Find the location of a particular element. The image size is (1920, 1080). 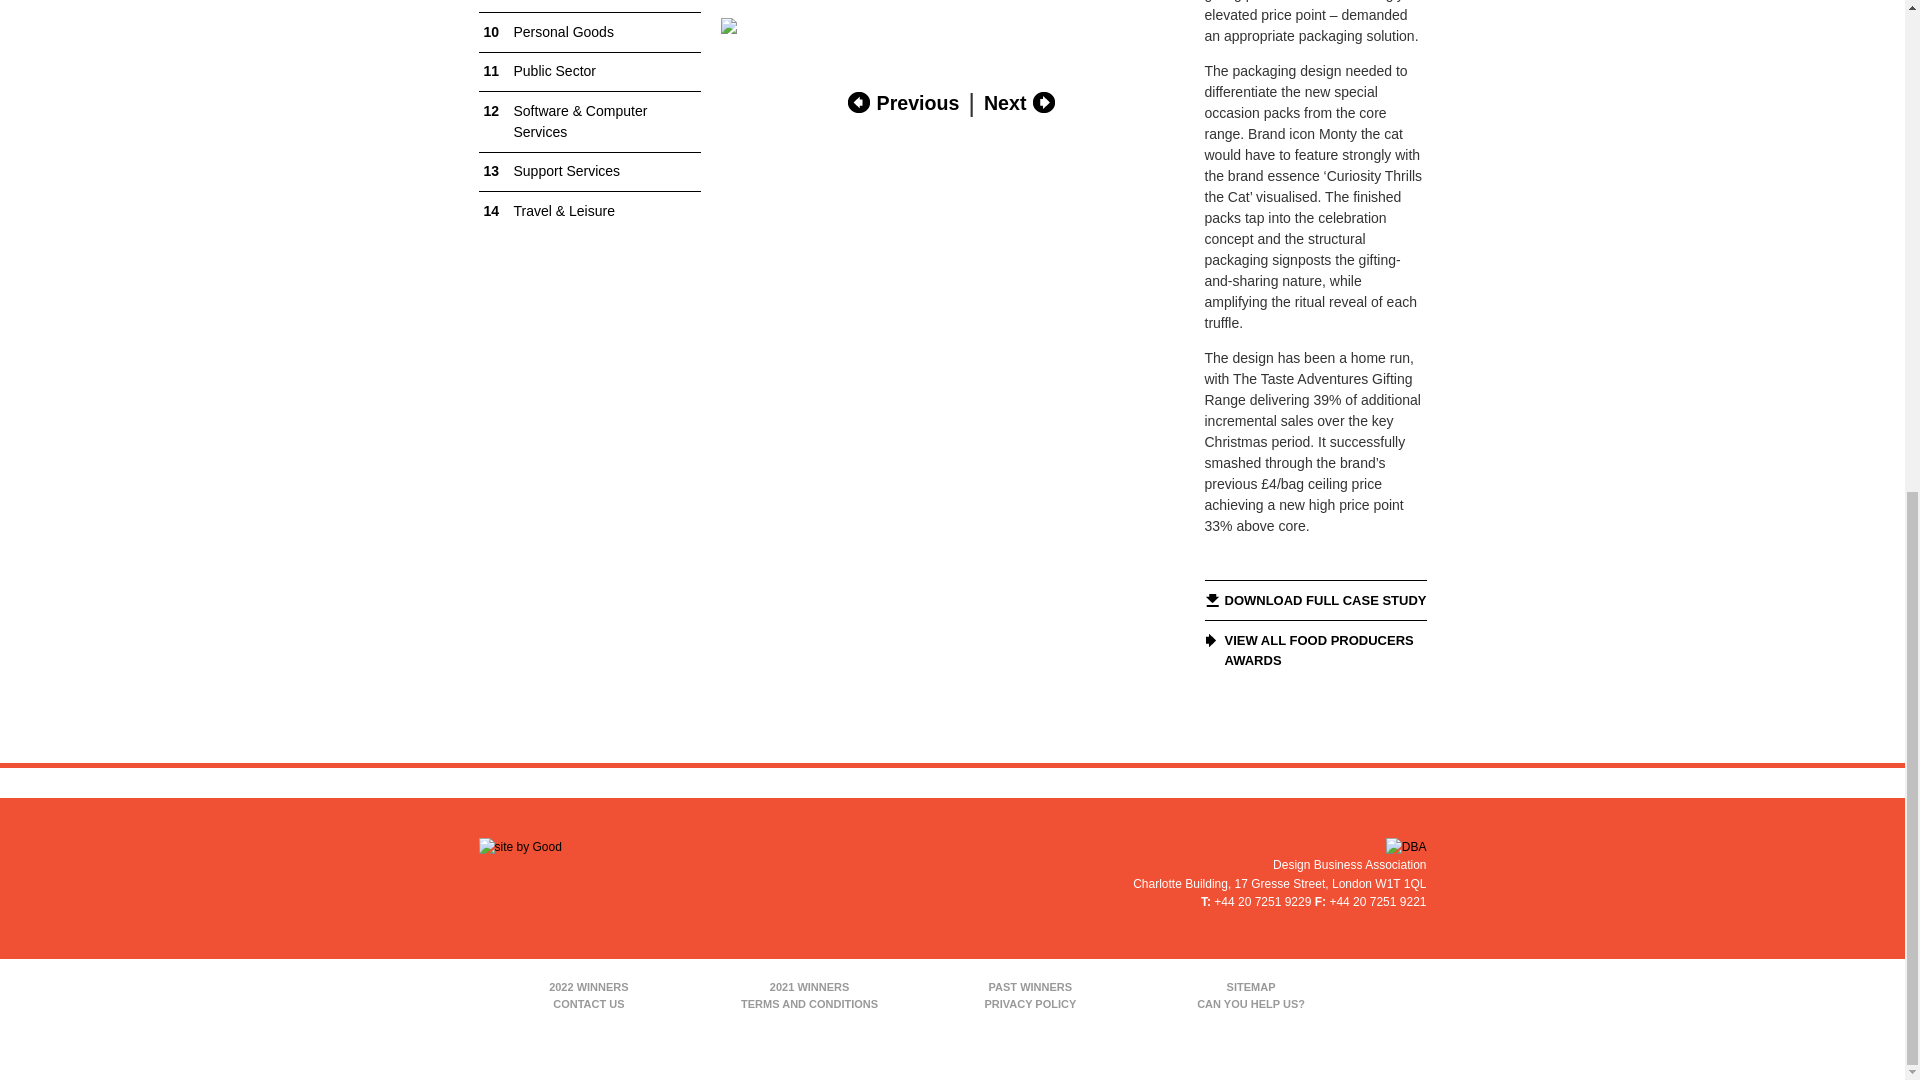

Support Services is located at coordinates (589, 172).